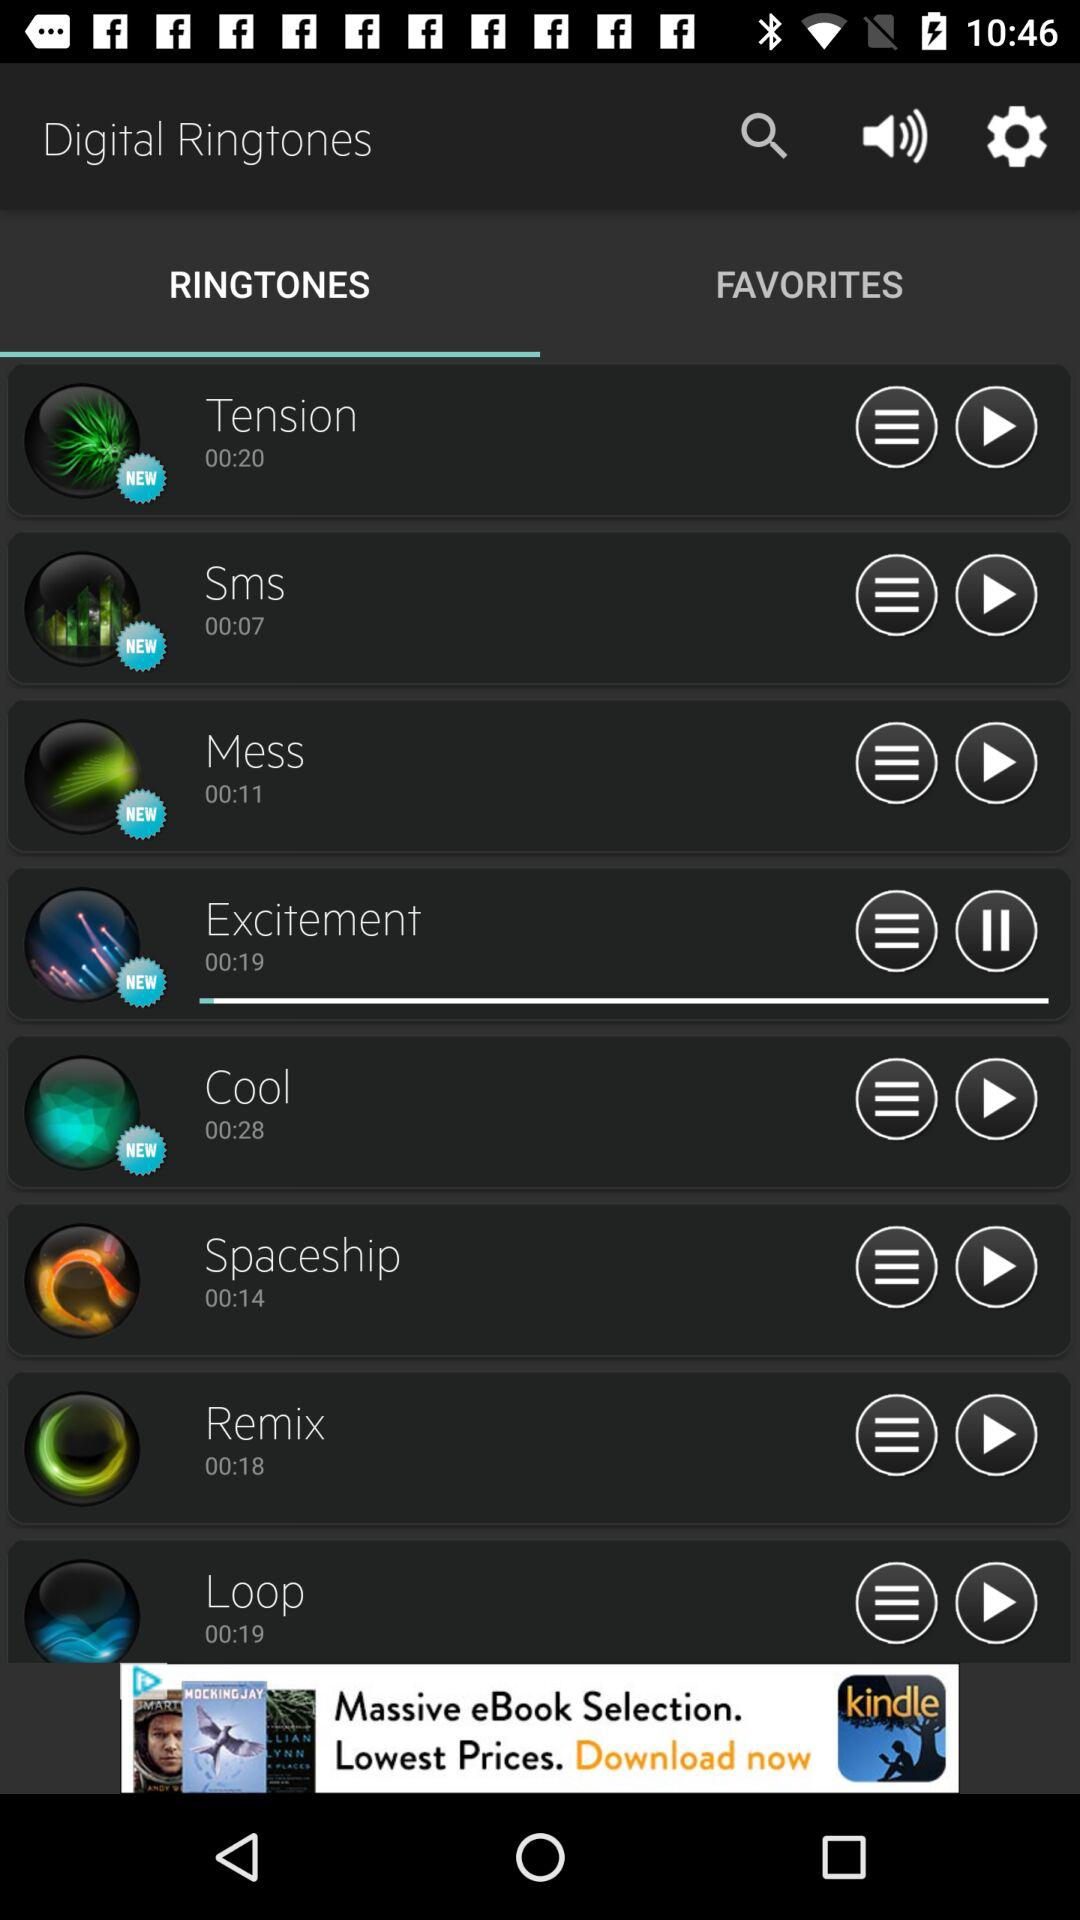  I want to click on expand item, so click(896, 1100).